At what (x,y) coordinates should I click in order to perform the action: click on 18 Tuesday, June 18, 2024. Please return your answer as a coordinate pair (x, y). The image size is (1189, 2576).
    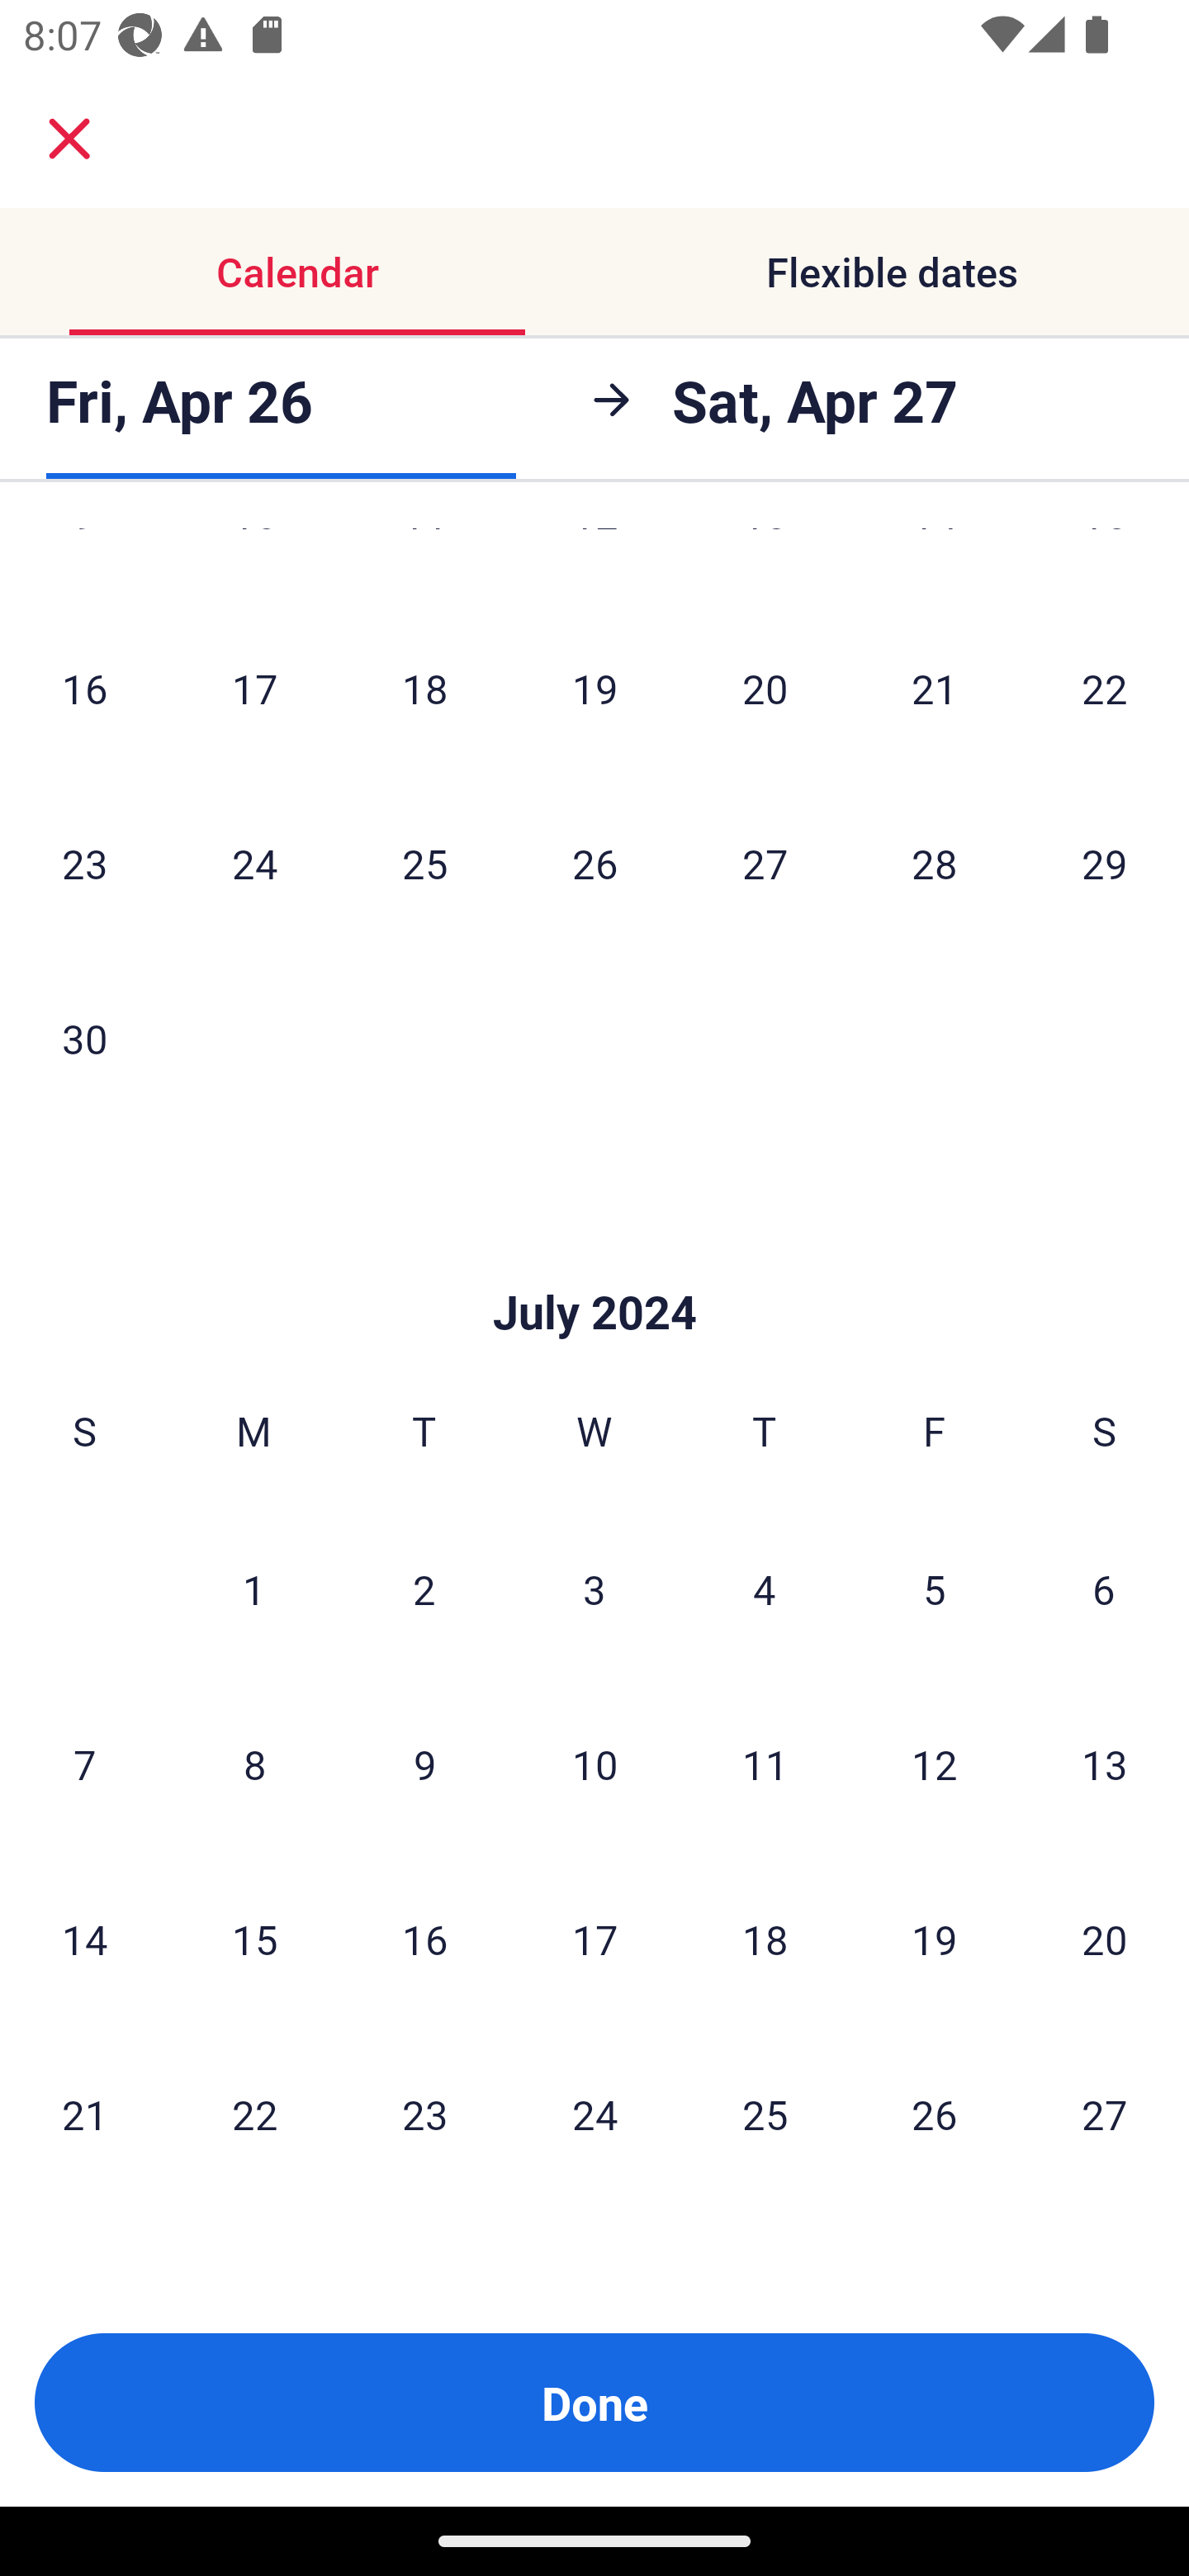
    Looking at the image, I should click on (424, 688).